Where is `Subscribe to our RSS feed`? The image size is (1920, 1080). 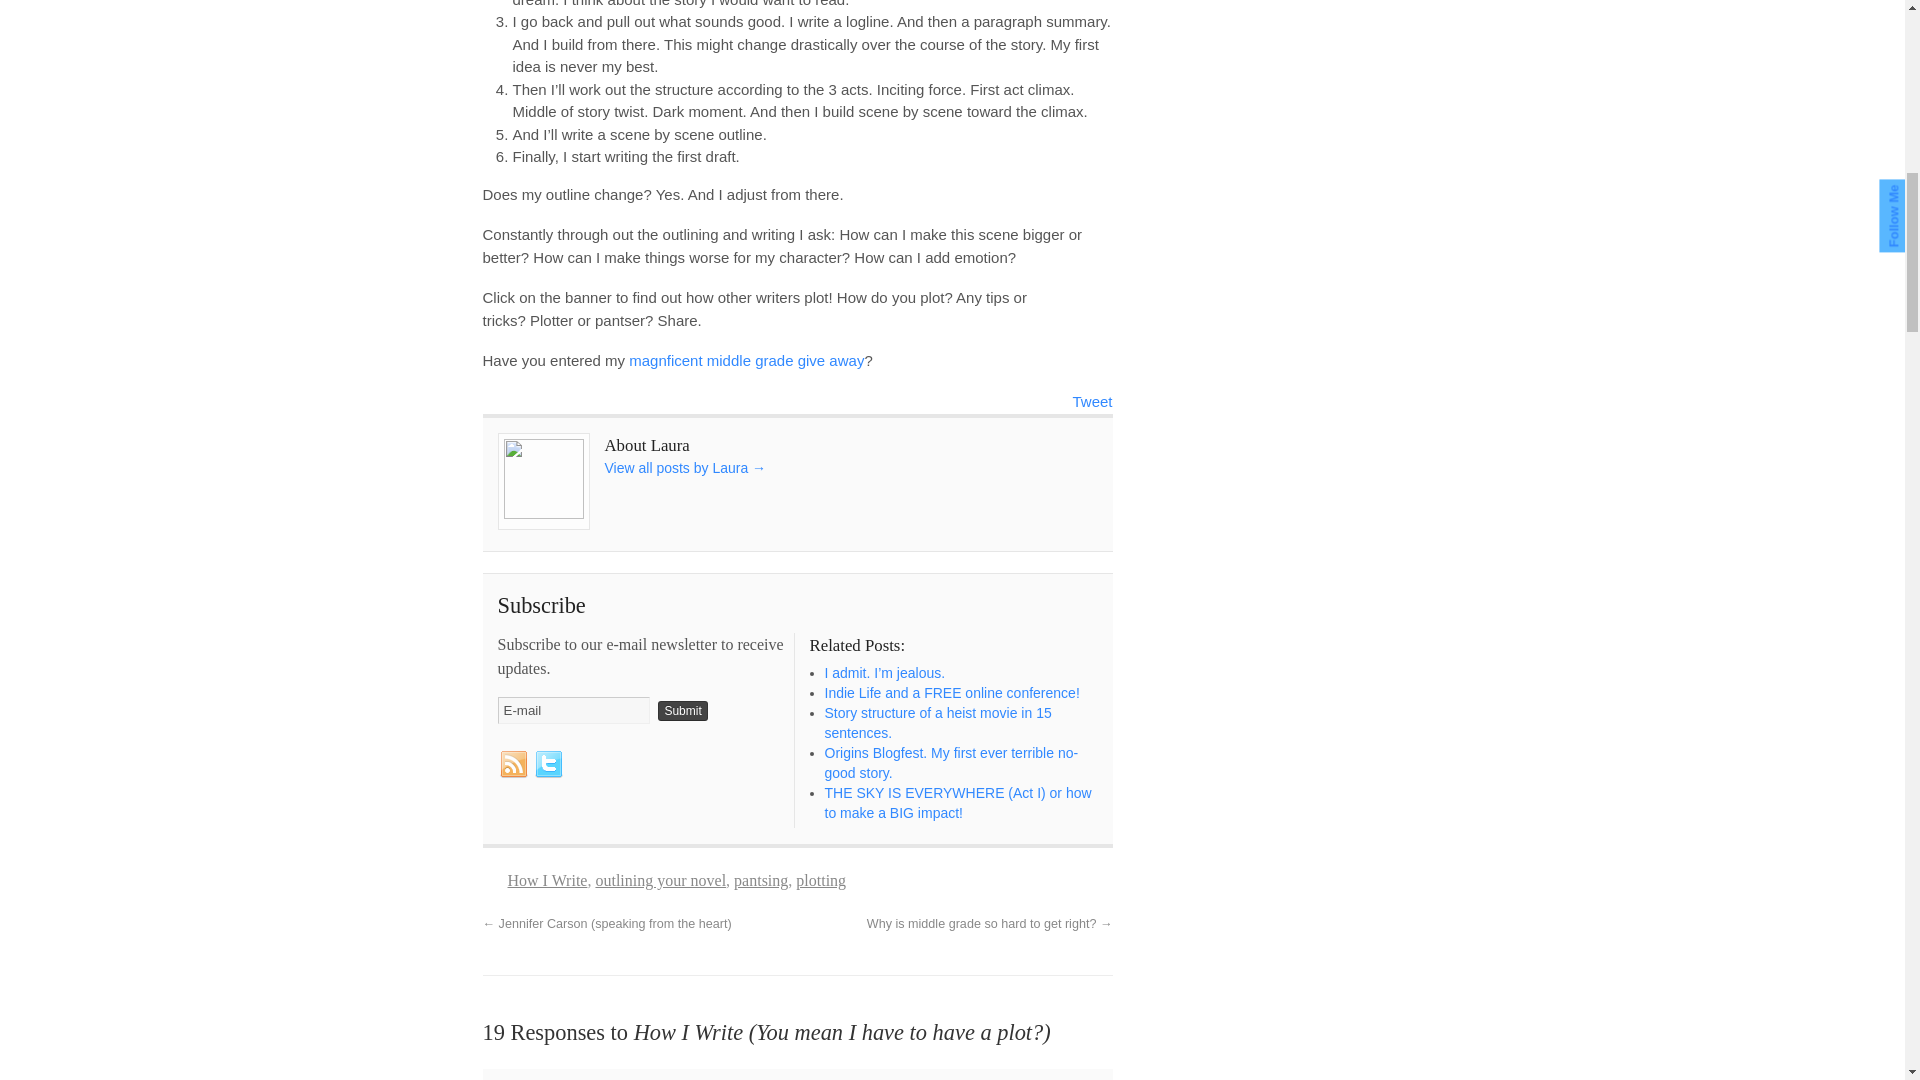 Subscribe to our RSS feed is located at coordinates (513, 764).